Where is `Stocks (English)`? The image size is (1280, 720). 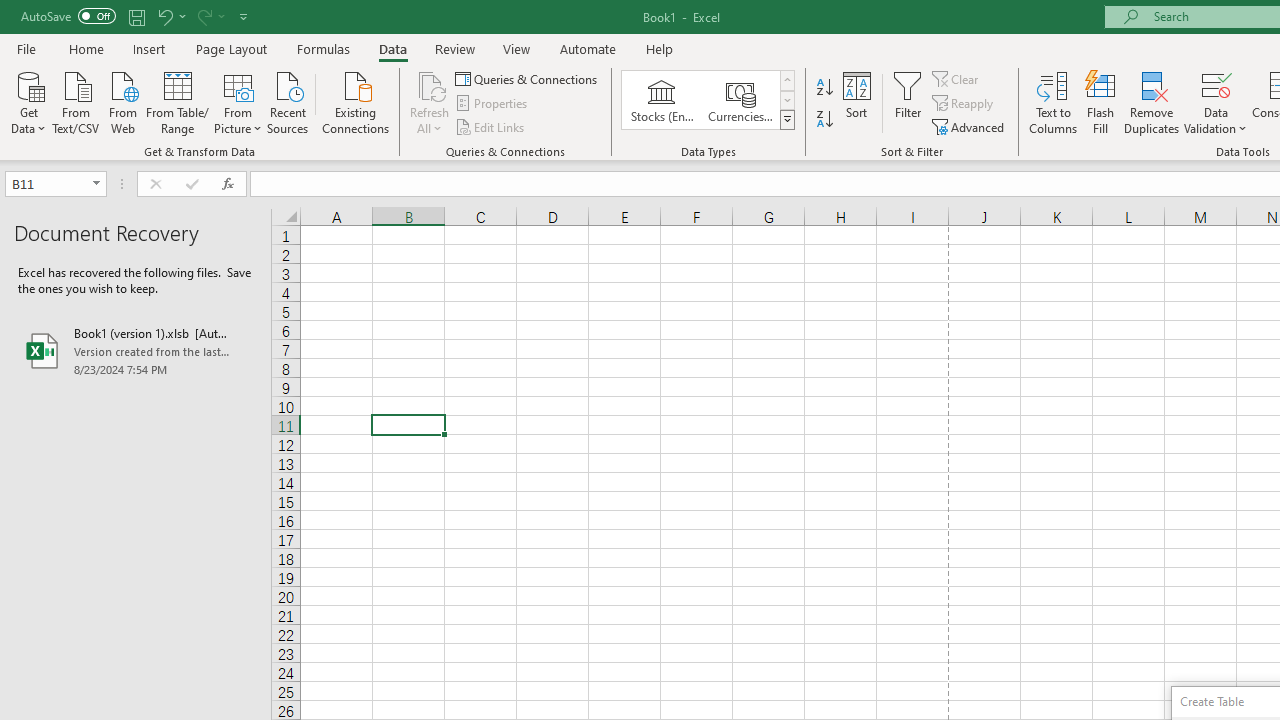 Stocks (English) is located at coordinates (662, 100).